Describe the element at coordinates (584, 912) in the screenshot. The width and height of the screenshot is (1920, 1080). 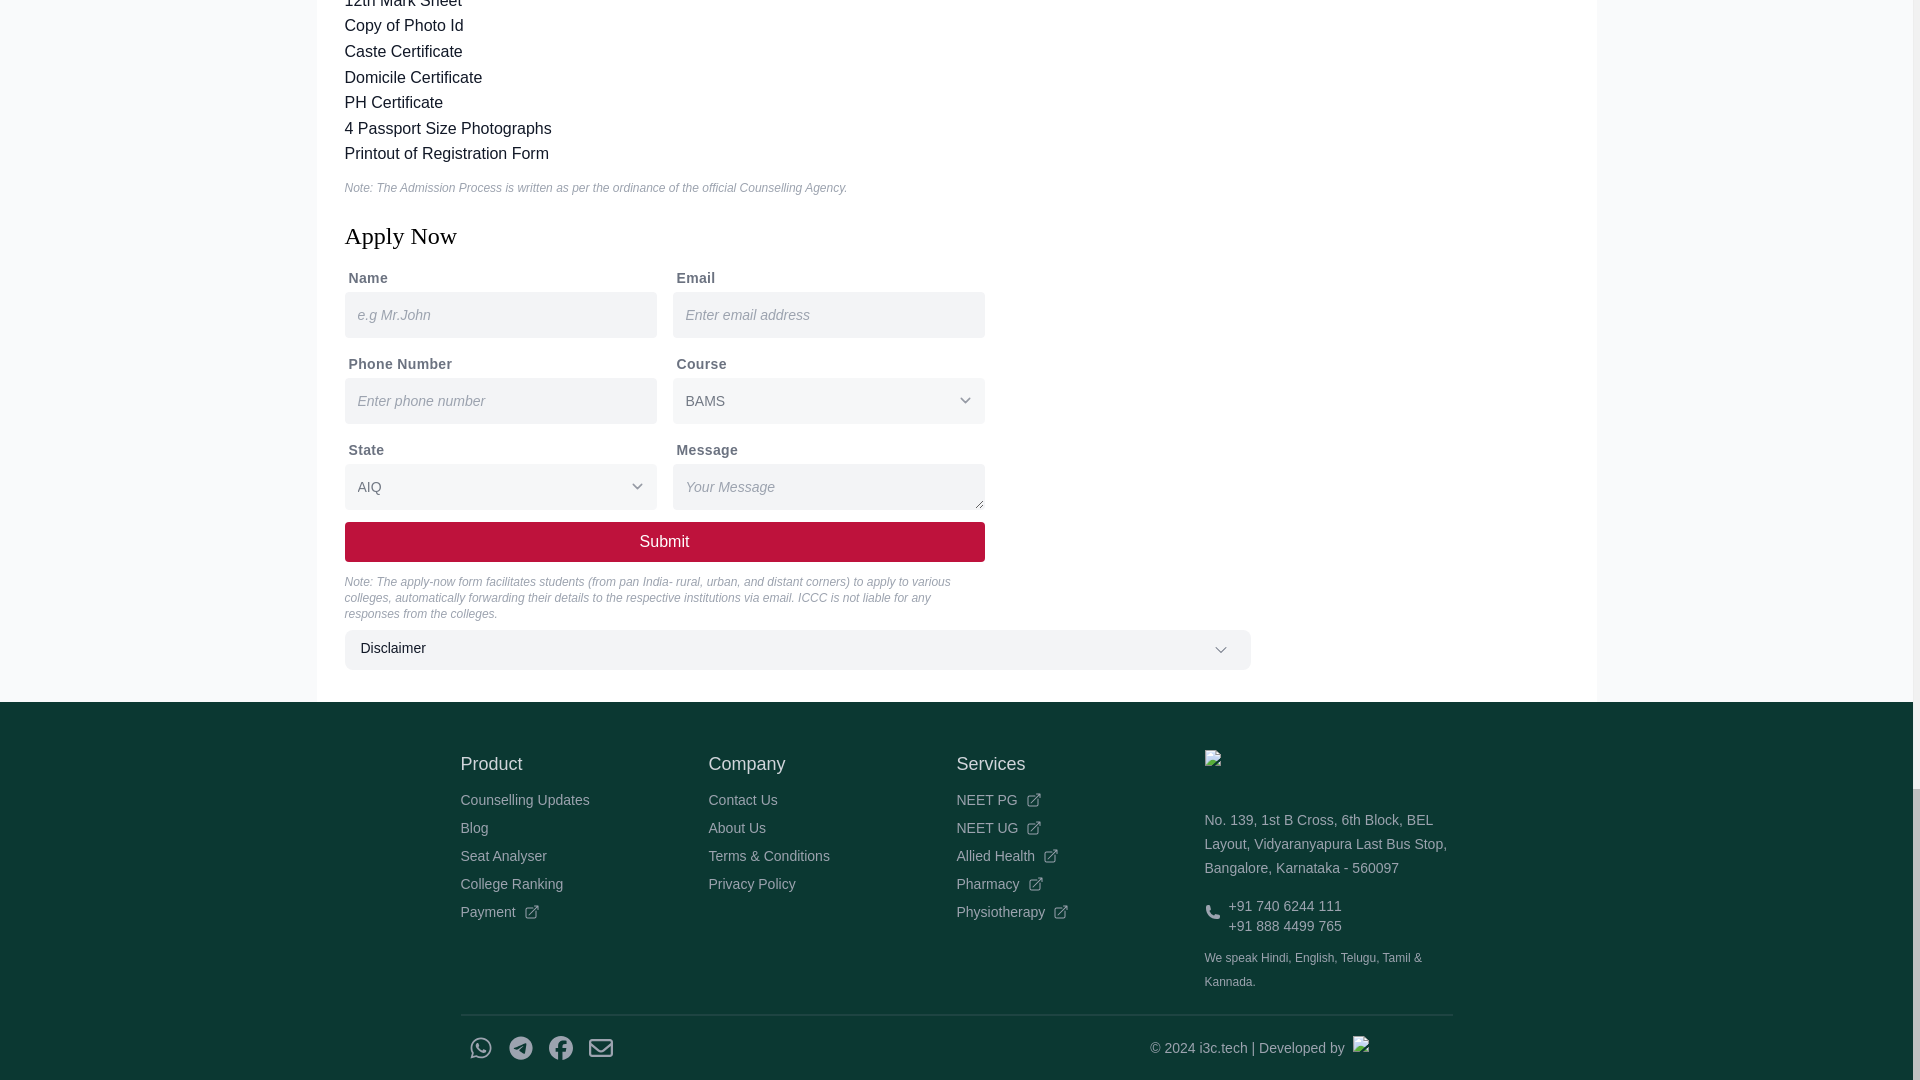
I see `Payment` at that location.